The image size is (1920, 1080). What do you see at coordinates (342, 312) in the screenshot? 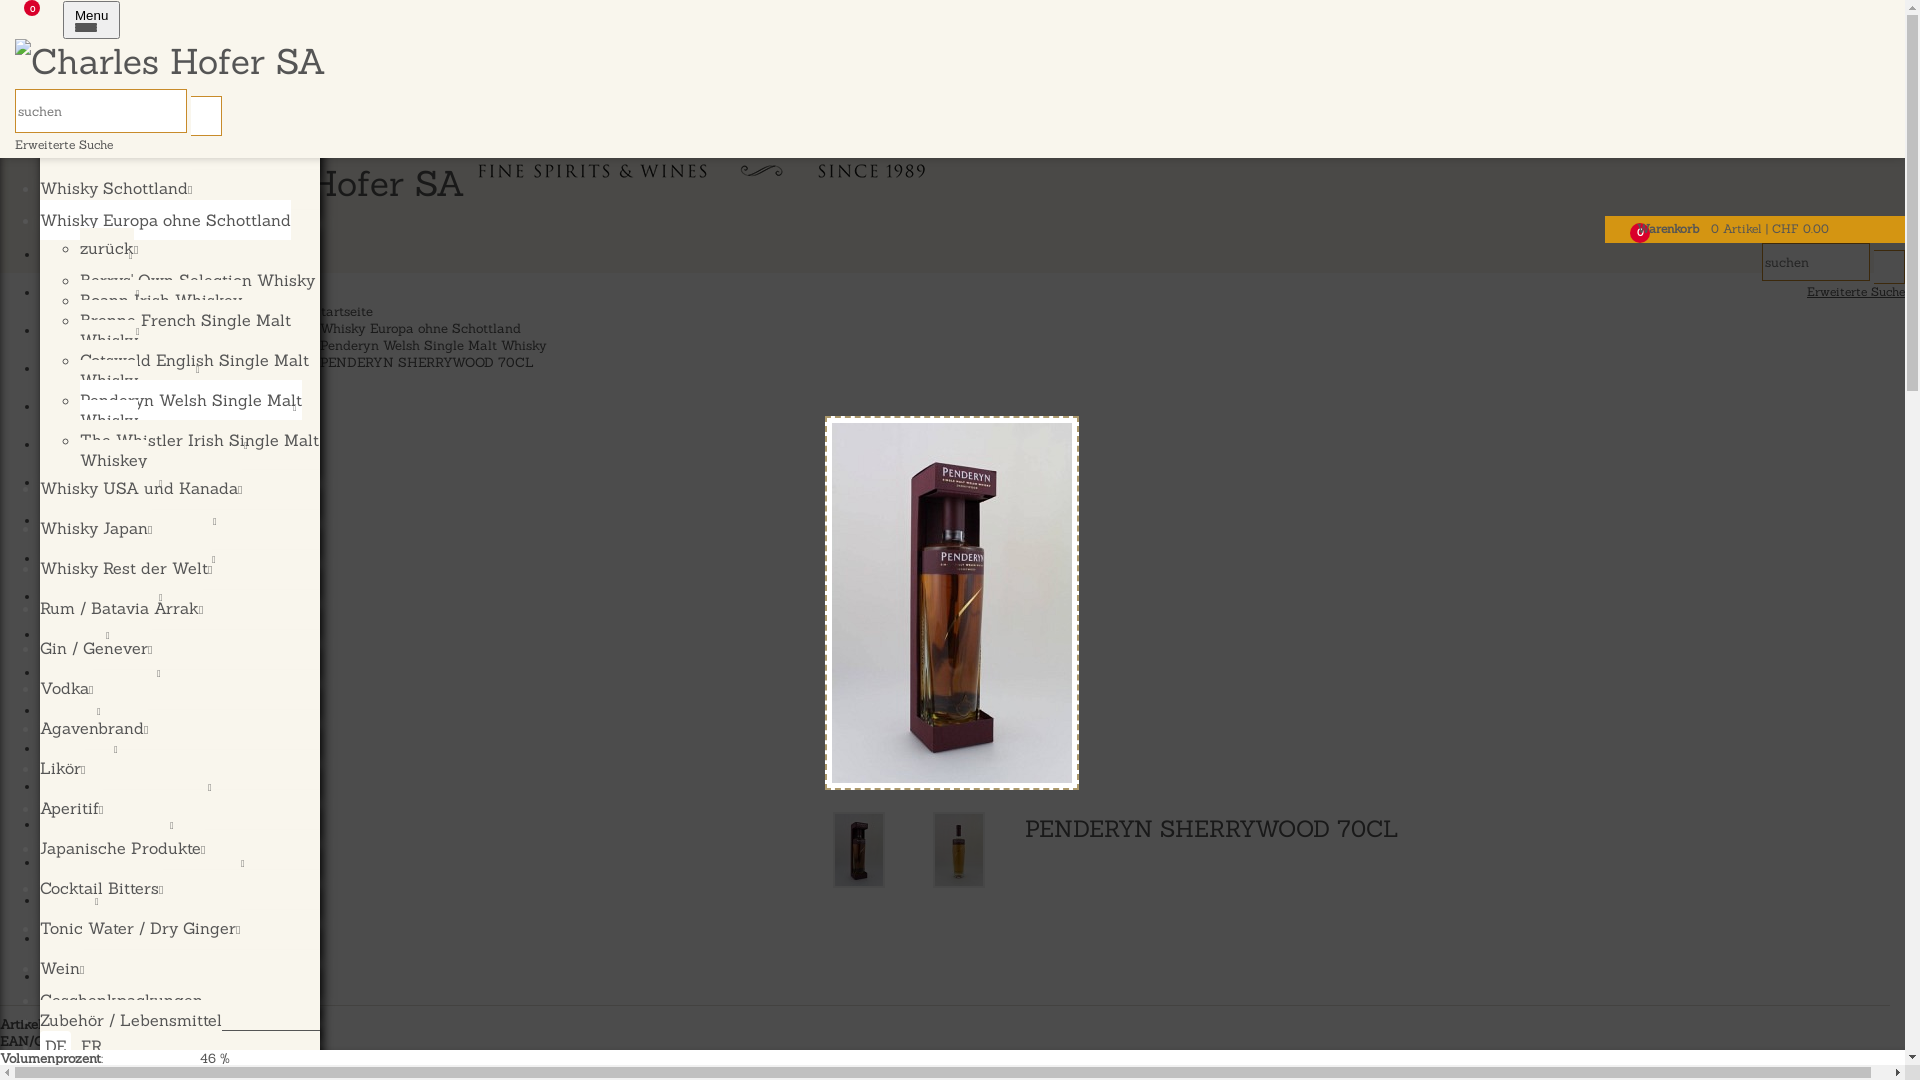
I see `Startseite` at bounding box center [342, 312].